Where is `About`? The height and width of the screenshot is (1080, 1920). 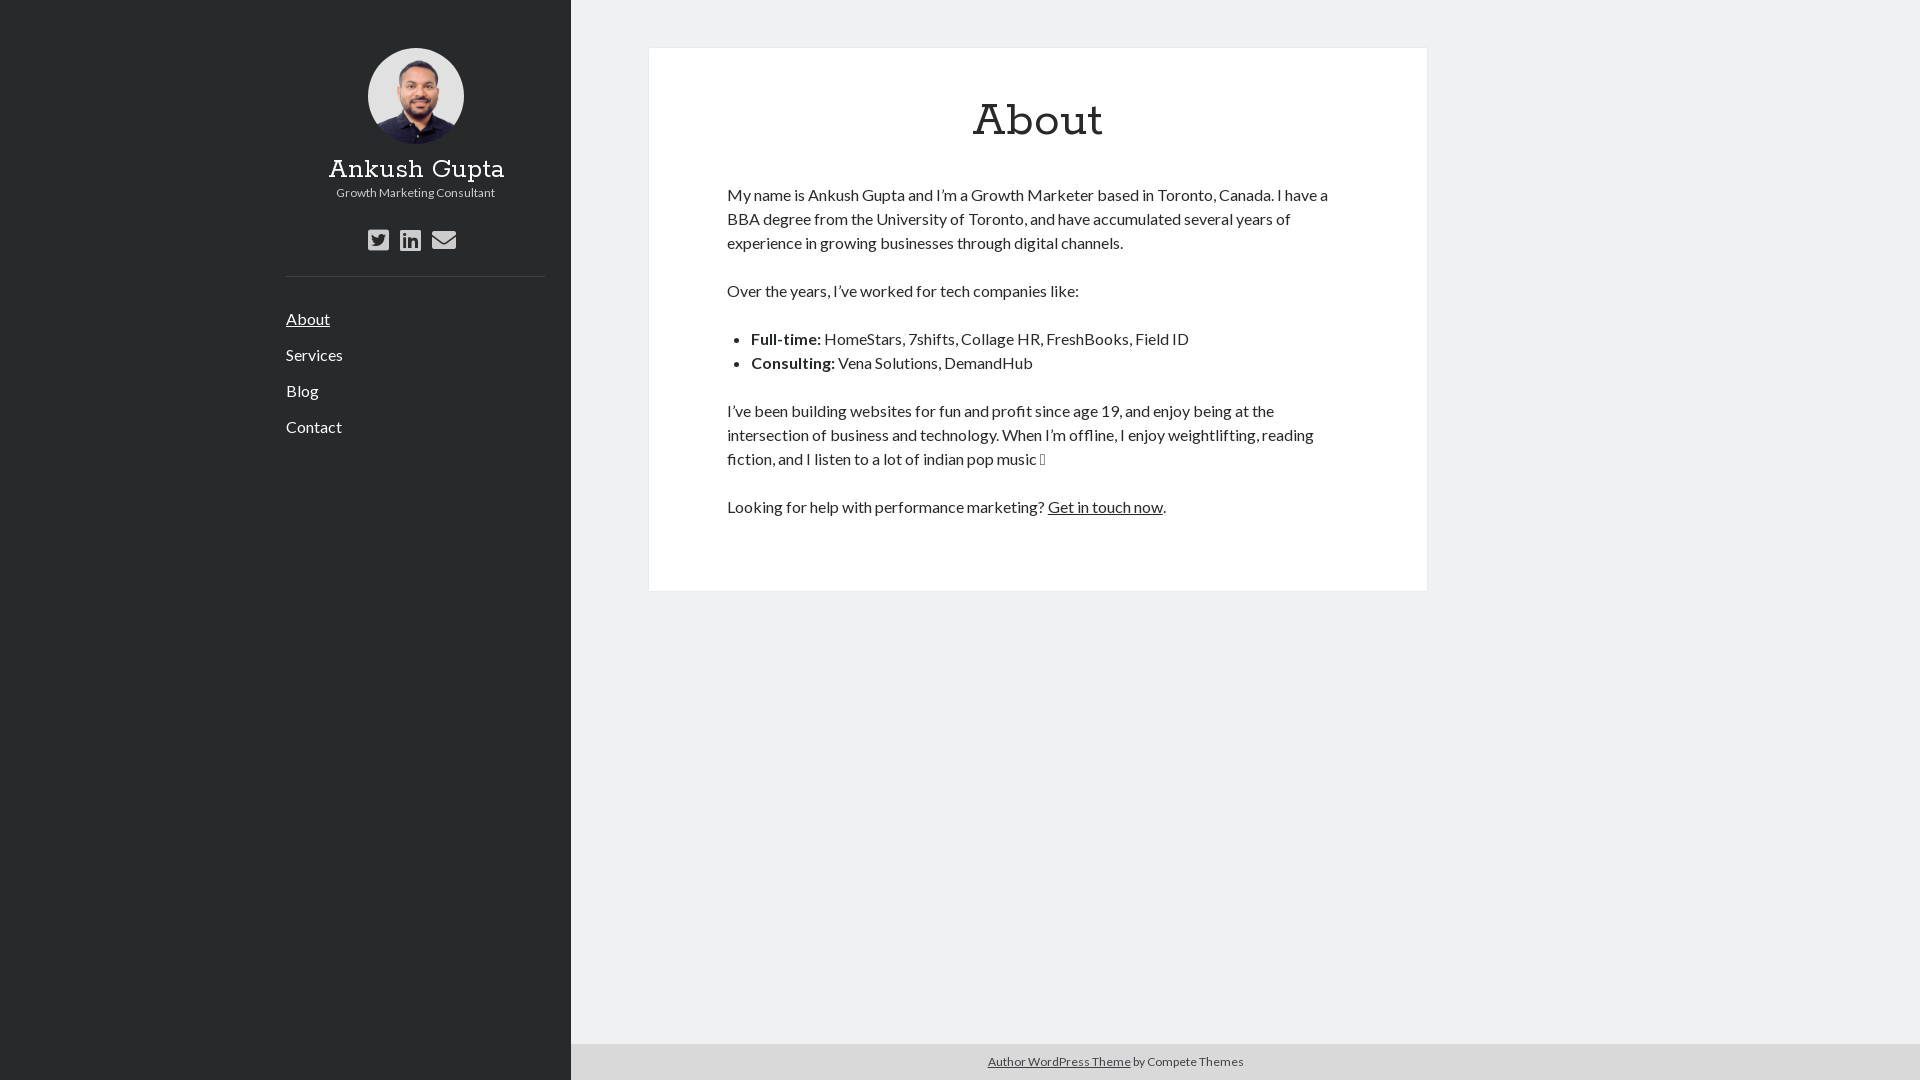
About is located at coordinates (308, 319).